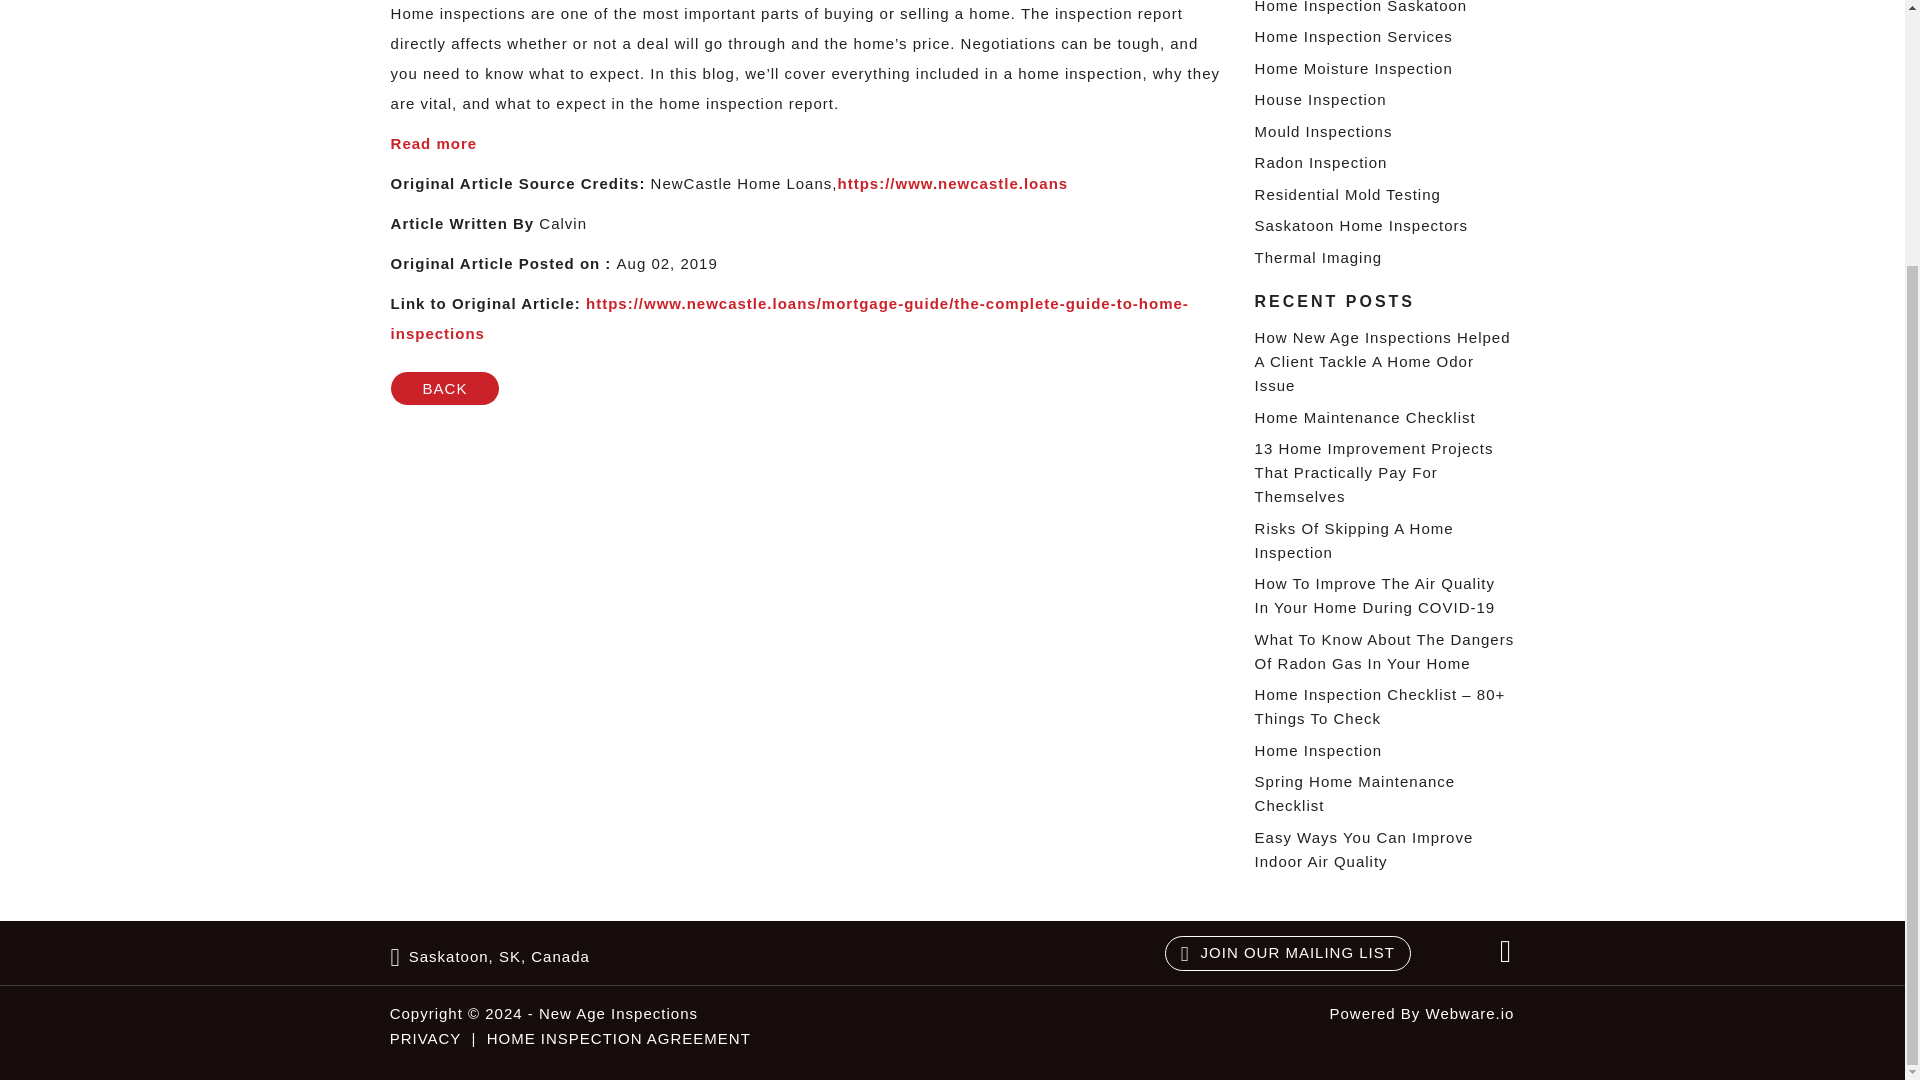 Image resolution: width=1920 pixels, height=1080 pixels. What do you see at coordinates (1322, 162) in the screenshot?
I see `Radon Inspection` at bounding box center [1322, 162].